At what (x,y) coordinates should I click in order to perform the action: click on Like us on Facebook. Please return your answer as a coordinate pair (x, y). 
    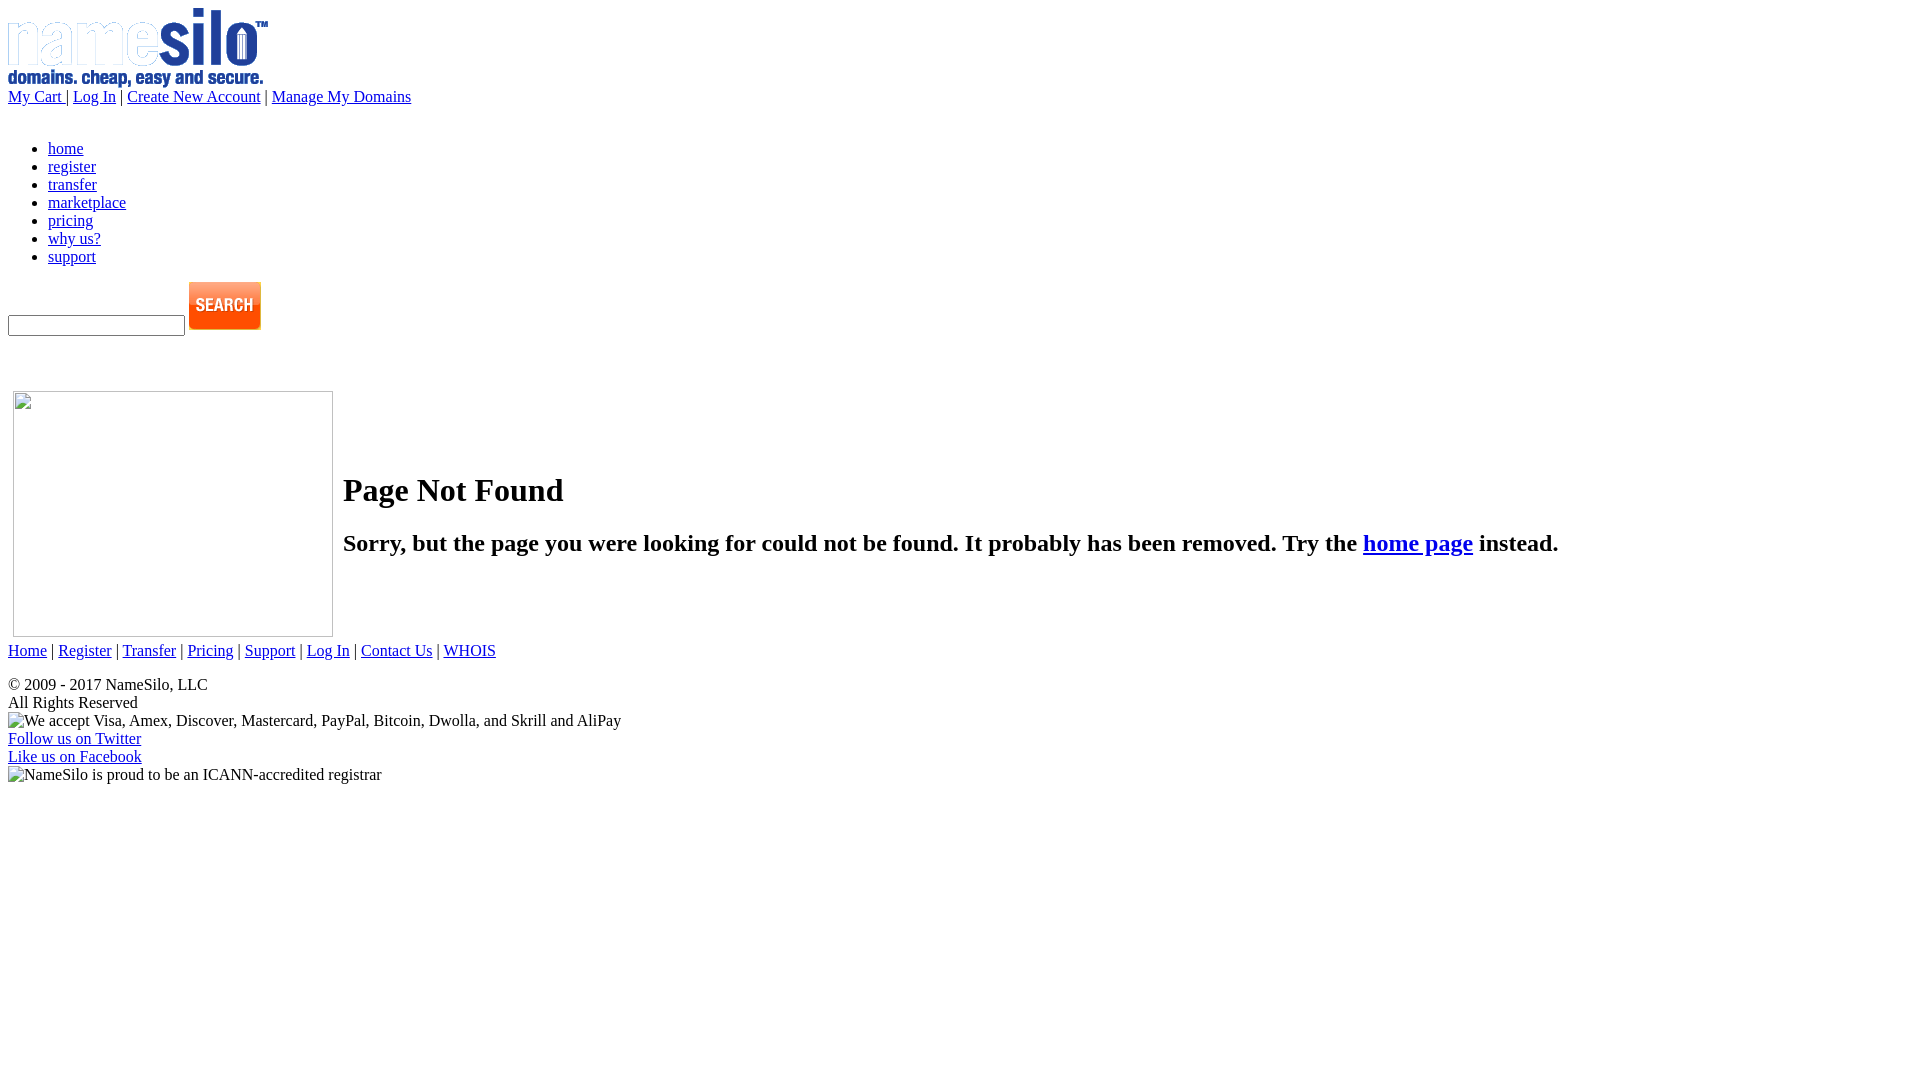
    Looking at the image, I should click on (75, 756).